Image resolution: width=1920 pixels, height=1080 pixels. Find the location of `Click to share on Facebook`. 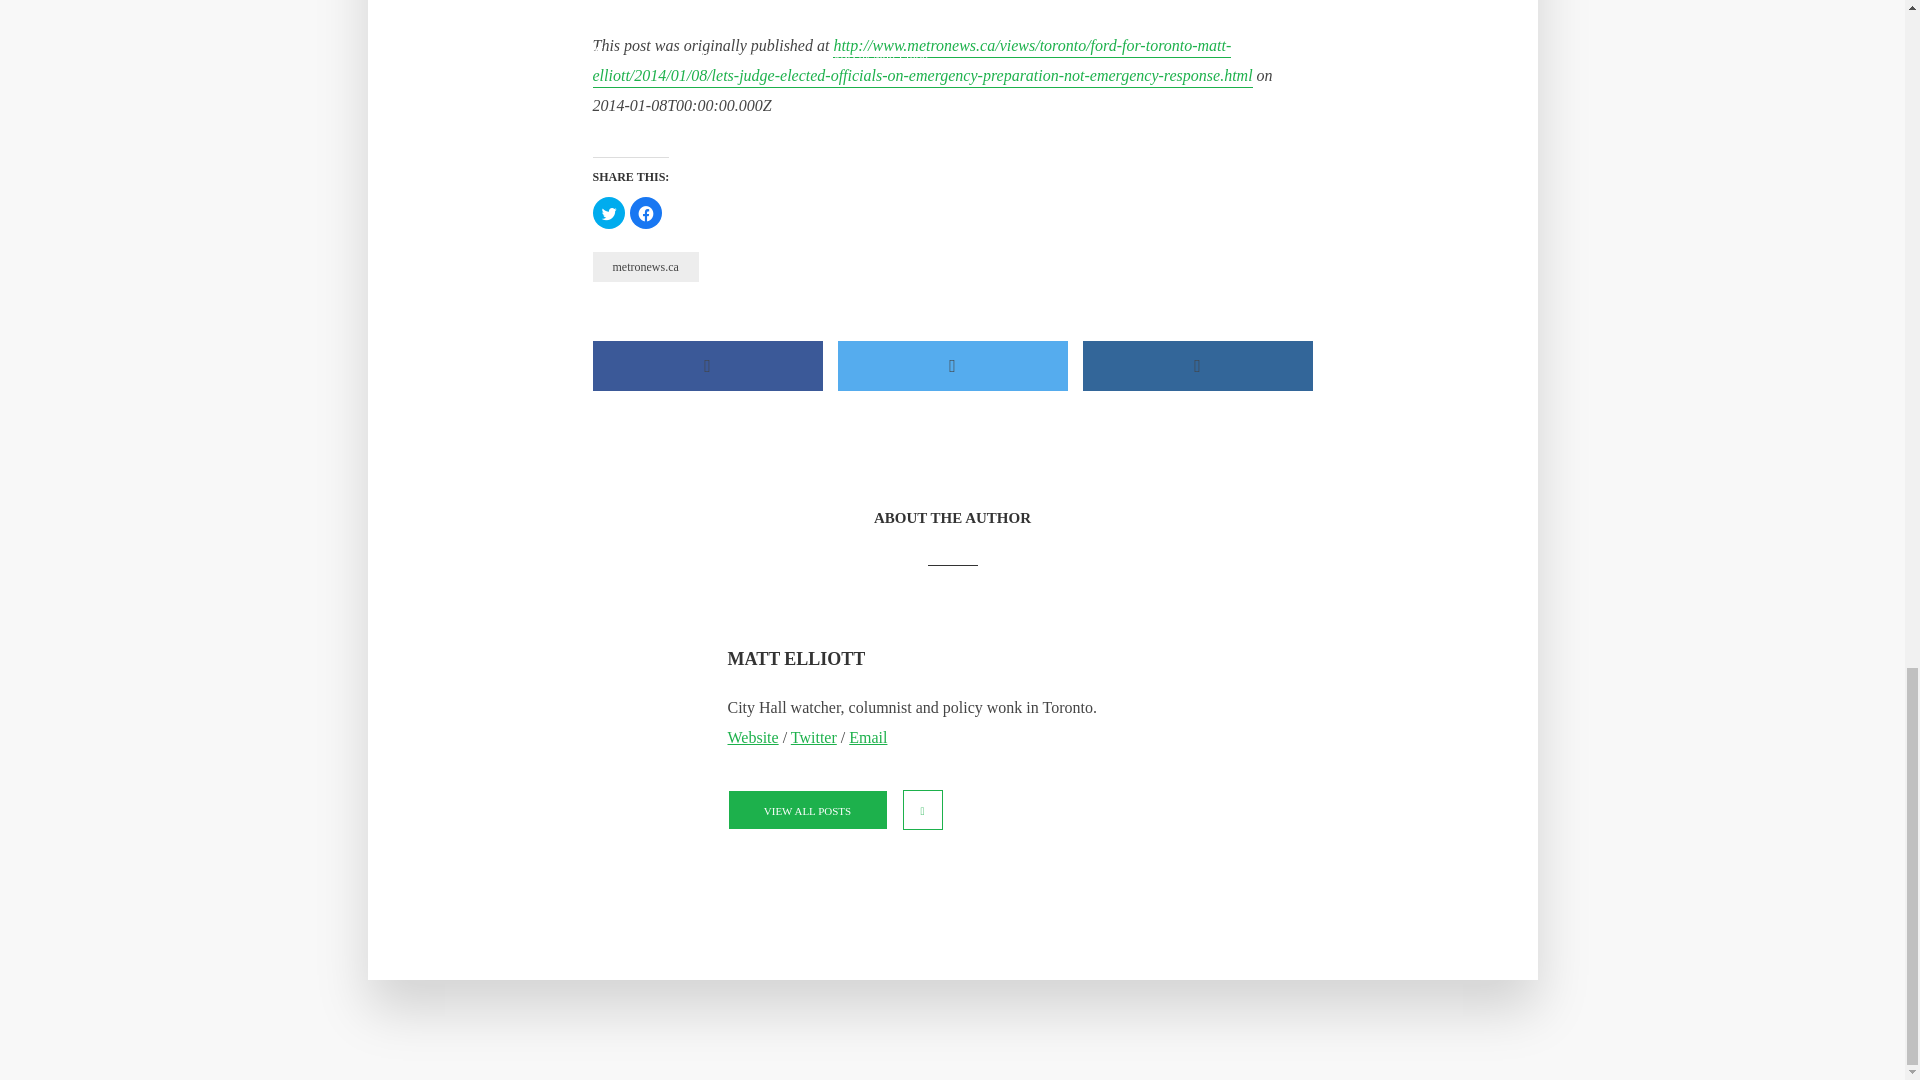

Click to share on Facebook is located at coordinates (646, 212).